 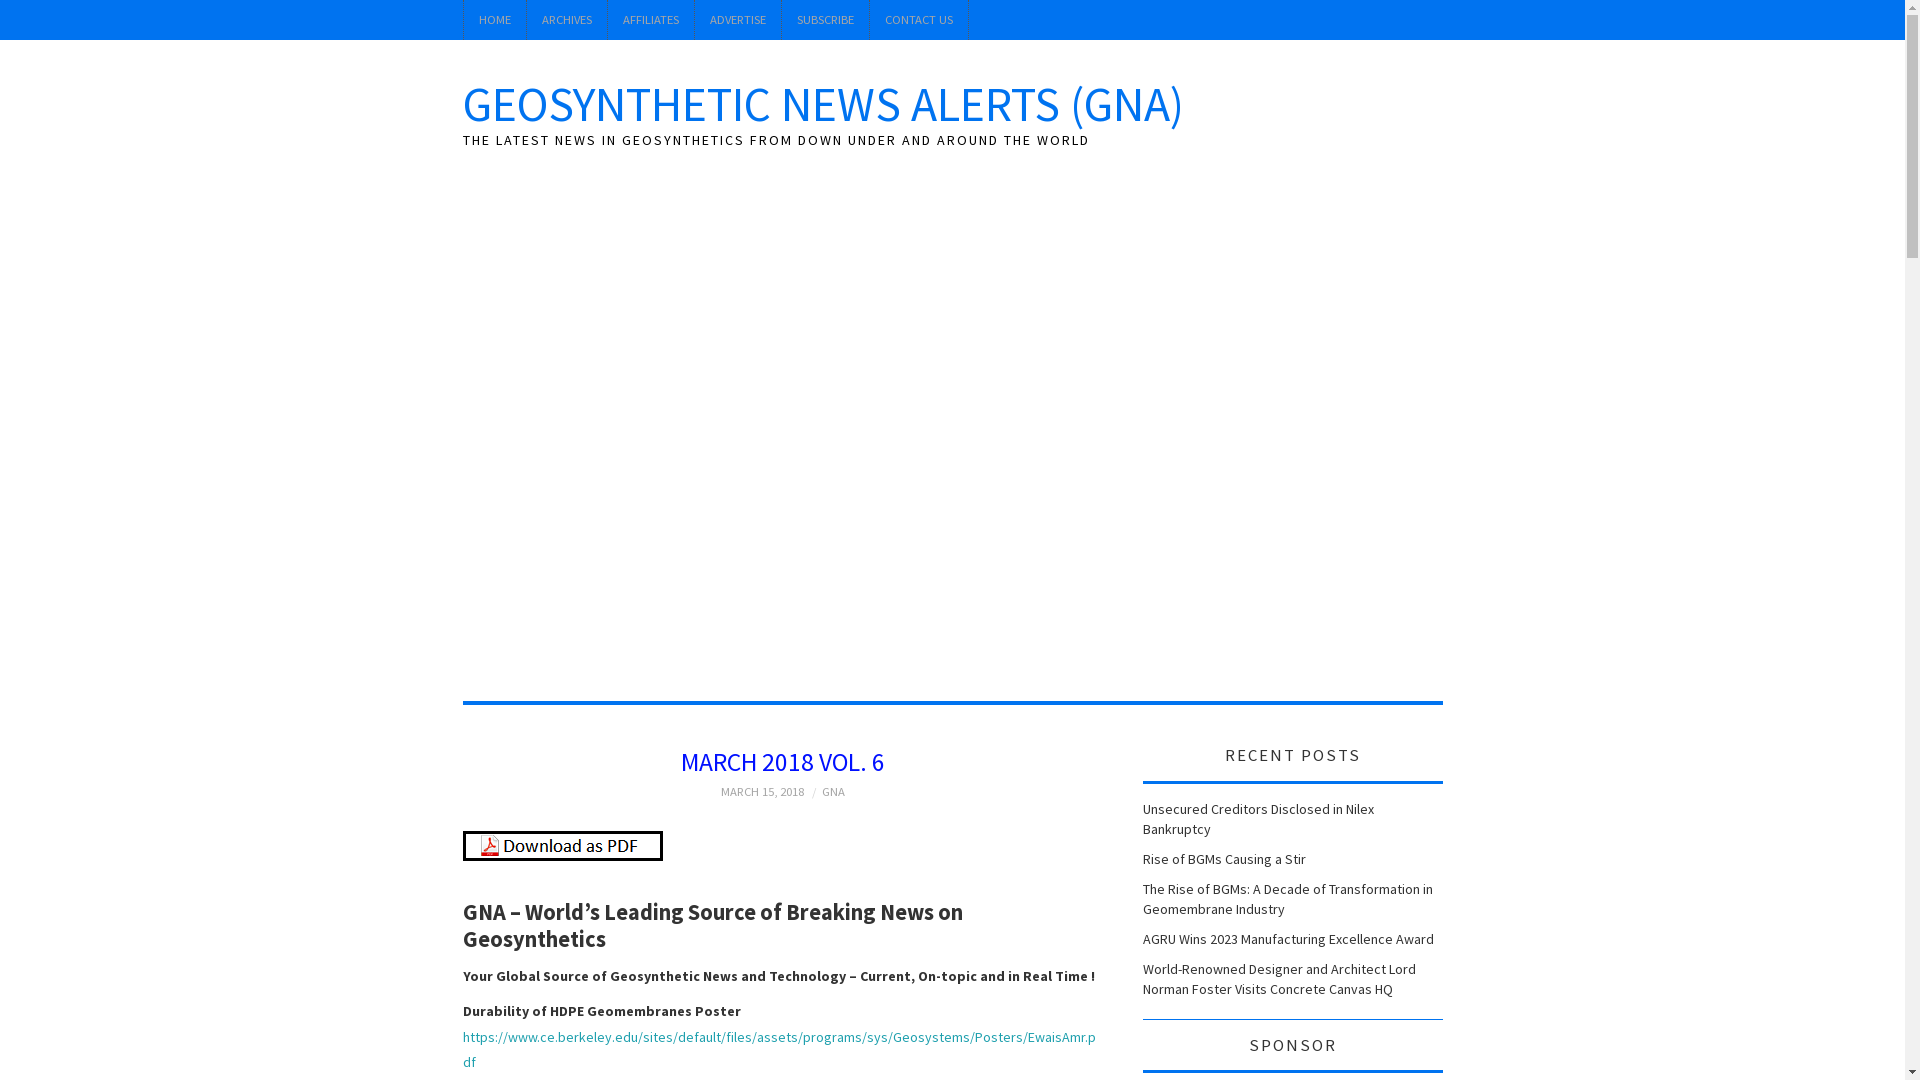 What do you see at coordinates (762, 792) in the screenshot?
I see `MARCH 15, 2018` at bounding box center [762, 792].